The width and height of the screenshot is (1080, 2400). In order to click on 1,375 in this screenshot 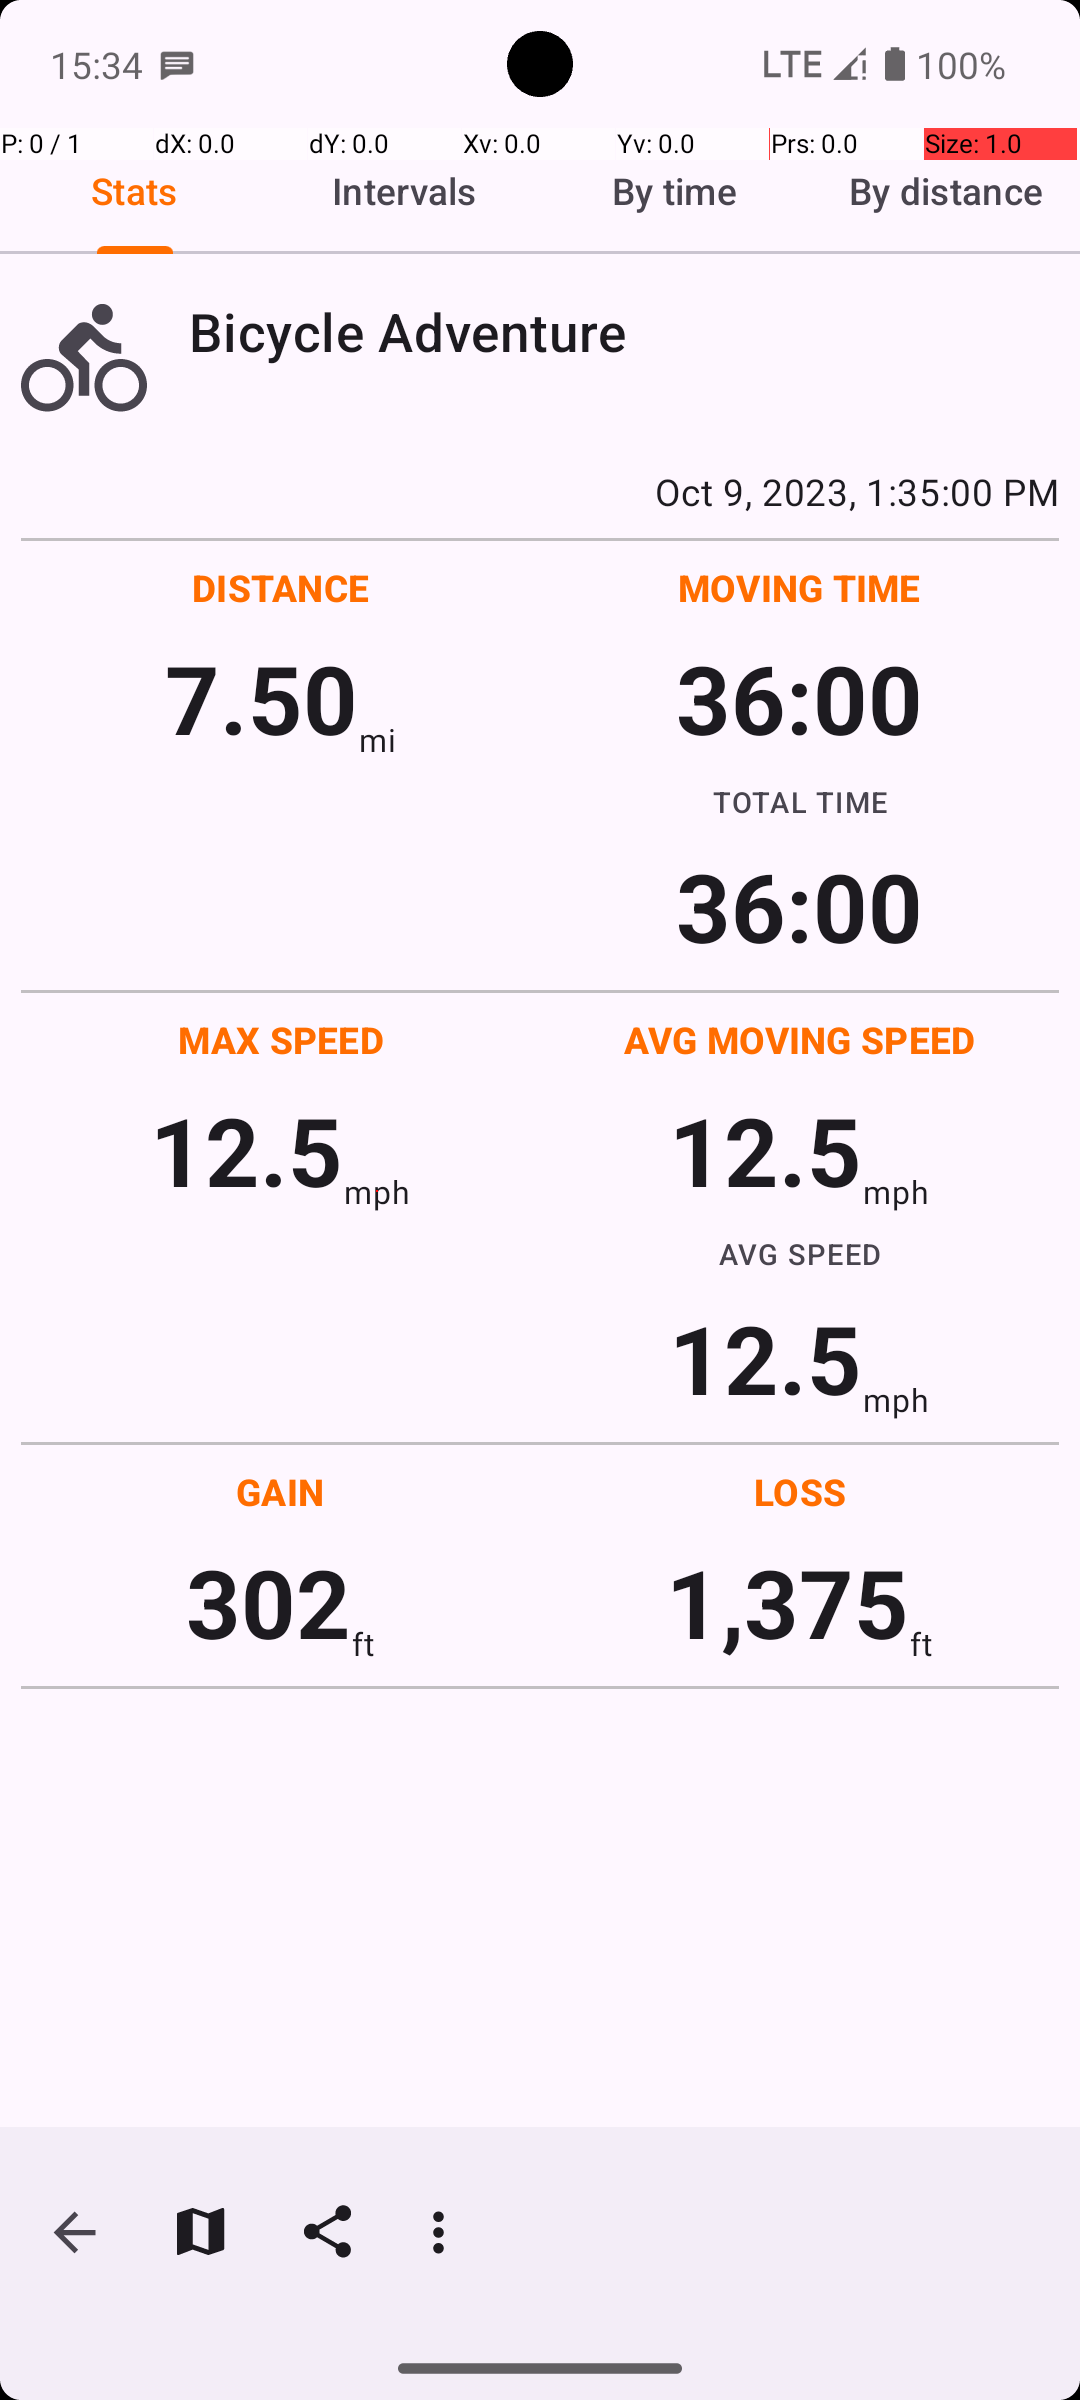, I will do `click(788, 1602)`.